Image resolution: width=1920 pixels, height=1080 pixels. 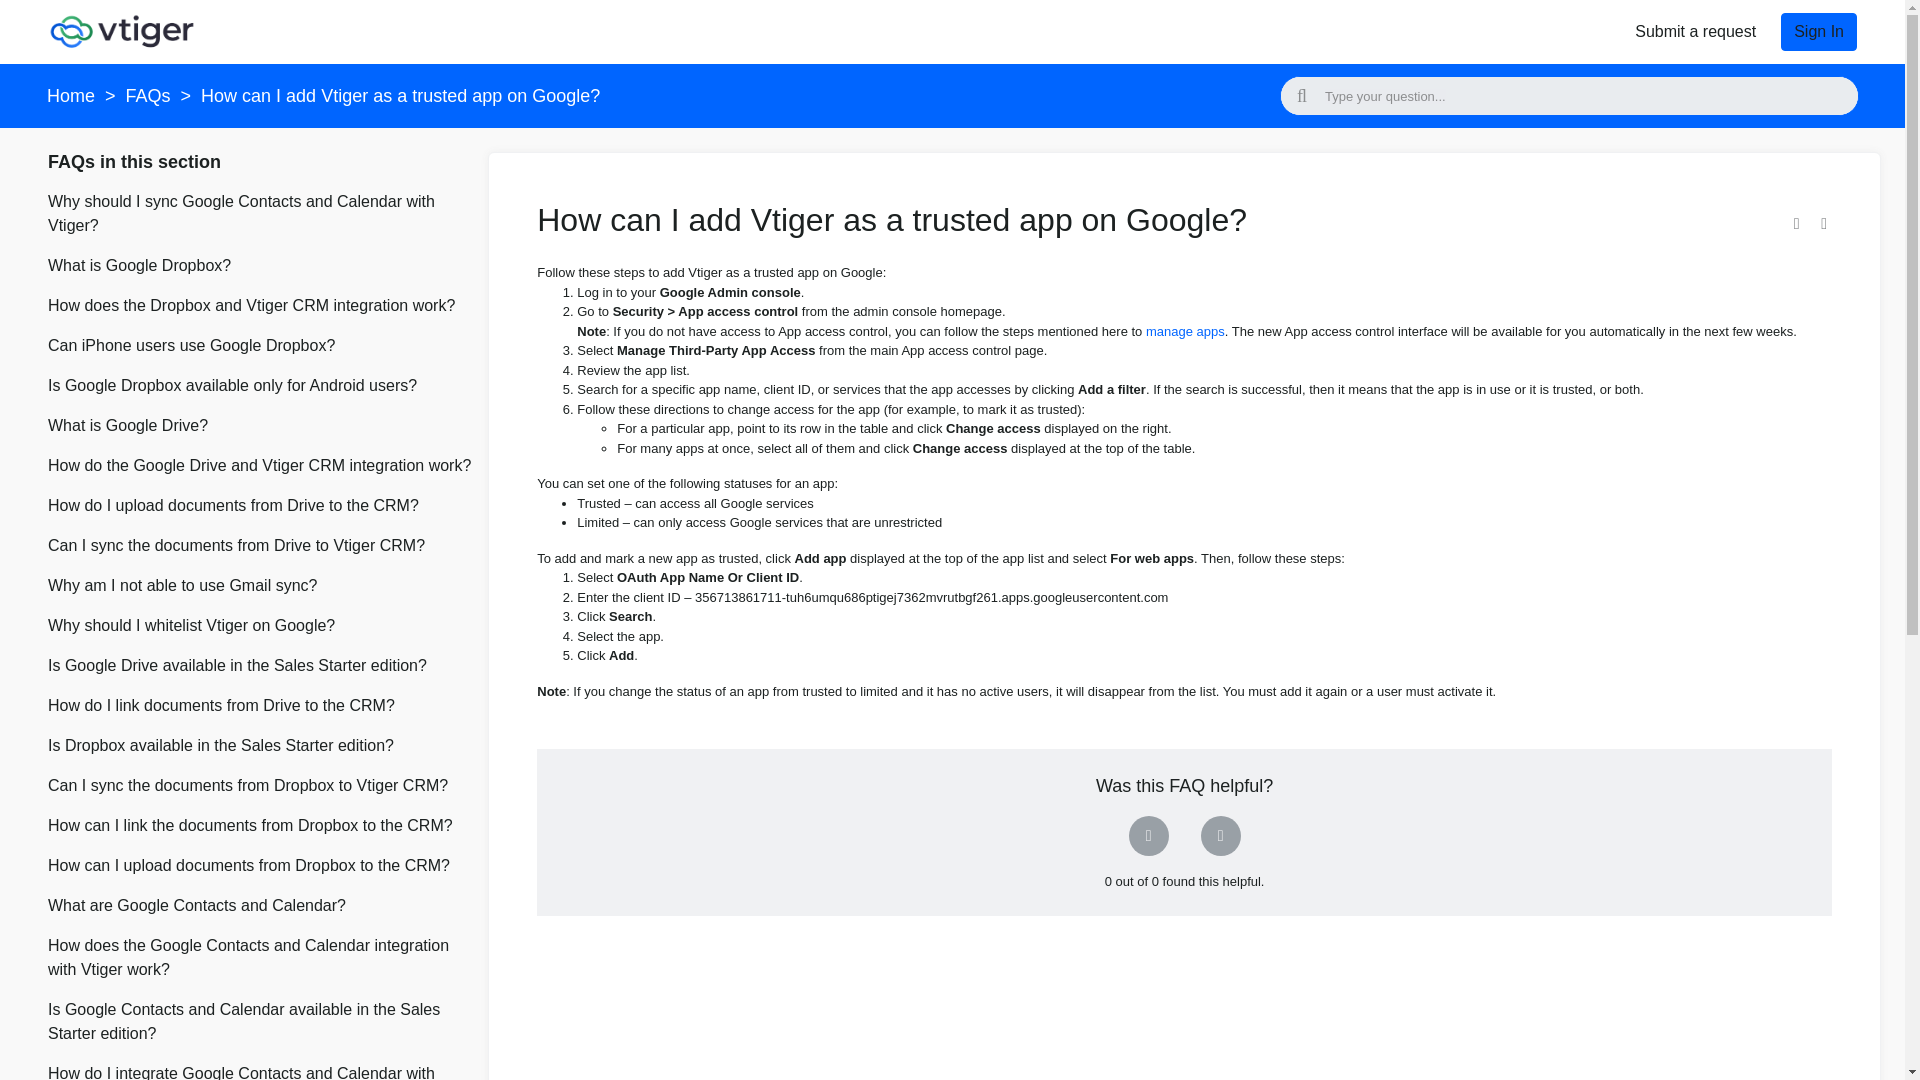 What do you see at coordinates (260, 750) in the screenshot?
I see `Is Dropbox available in the Sales Starter edition?` at bounding box center [260, 750].